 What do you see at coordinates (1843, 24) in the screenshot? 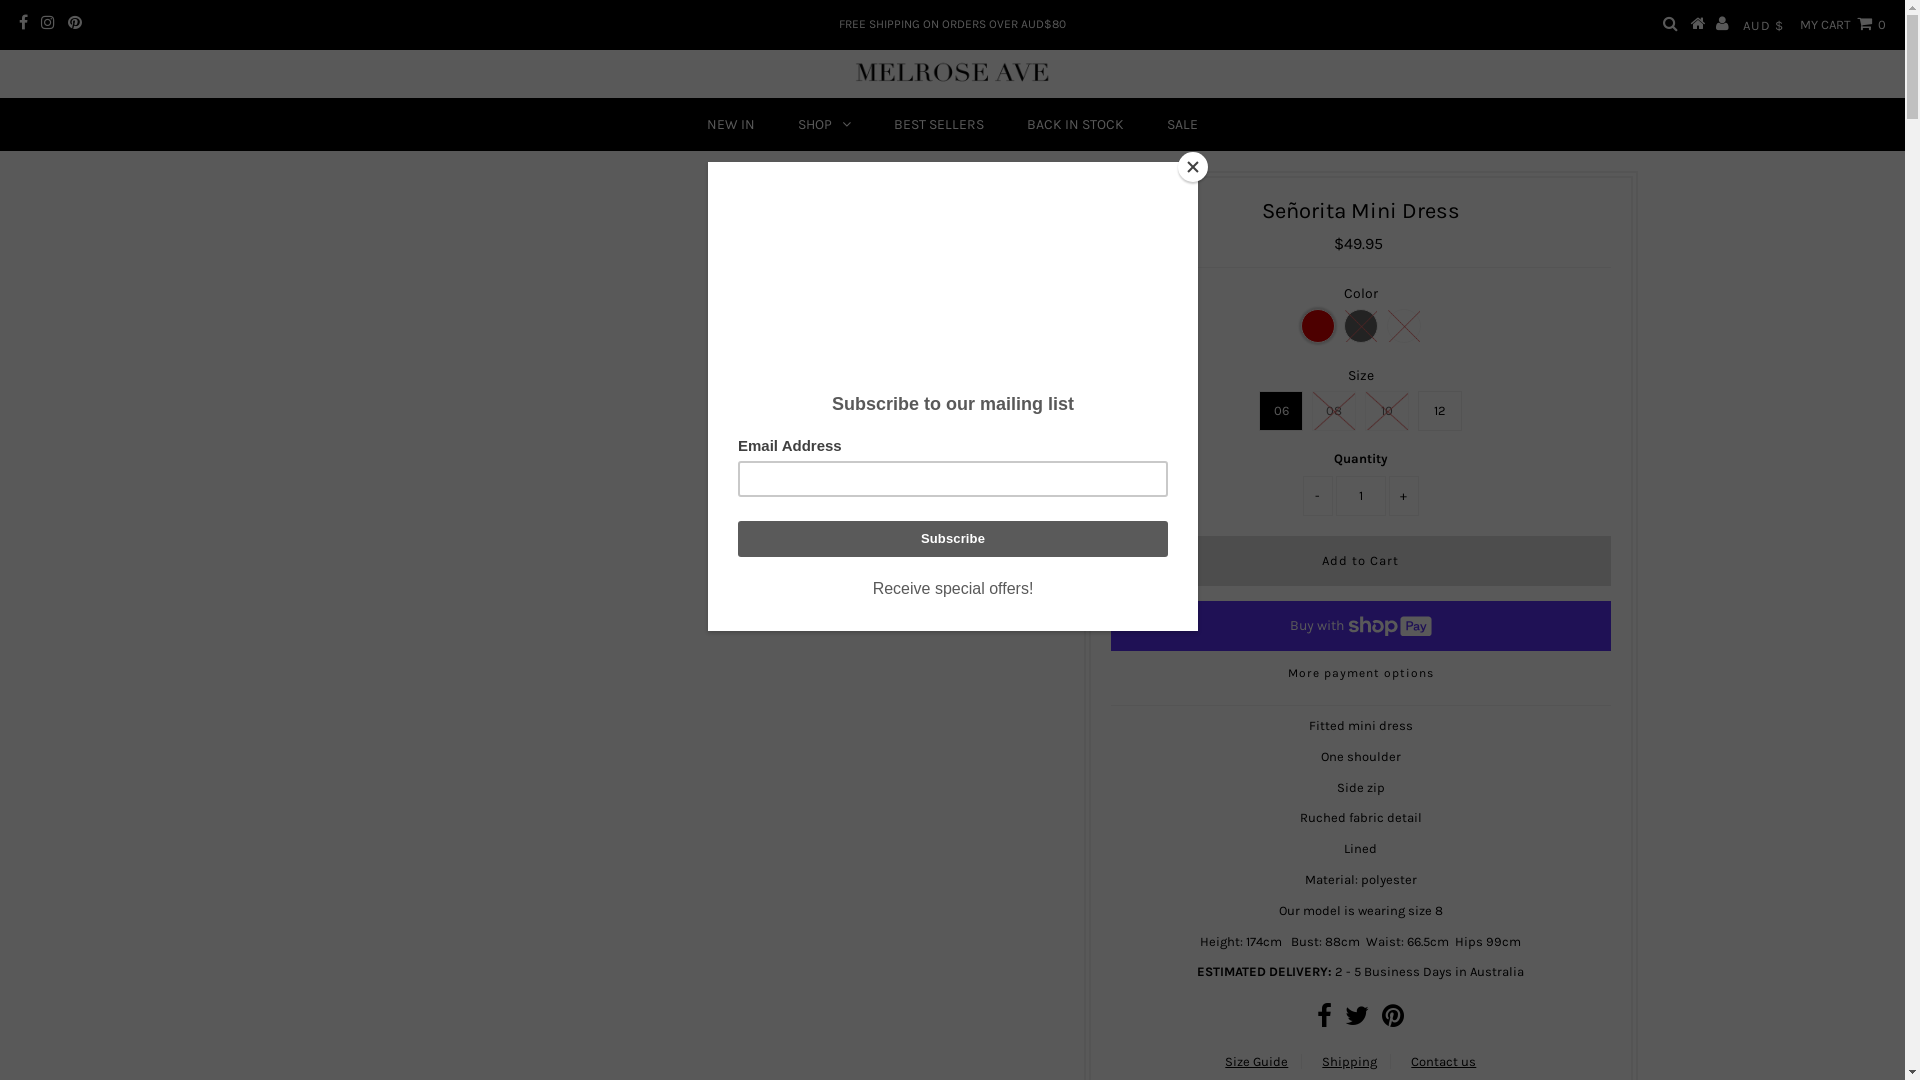
I see `MY CART    0` at bounding box center [1843, 24].